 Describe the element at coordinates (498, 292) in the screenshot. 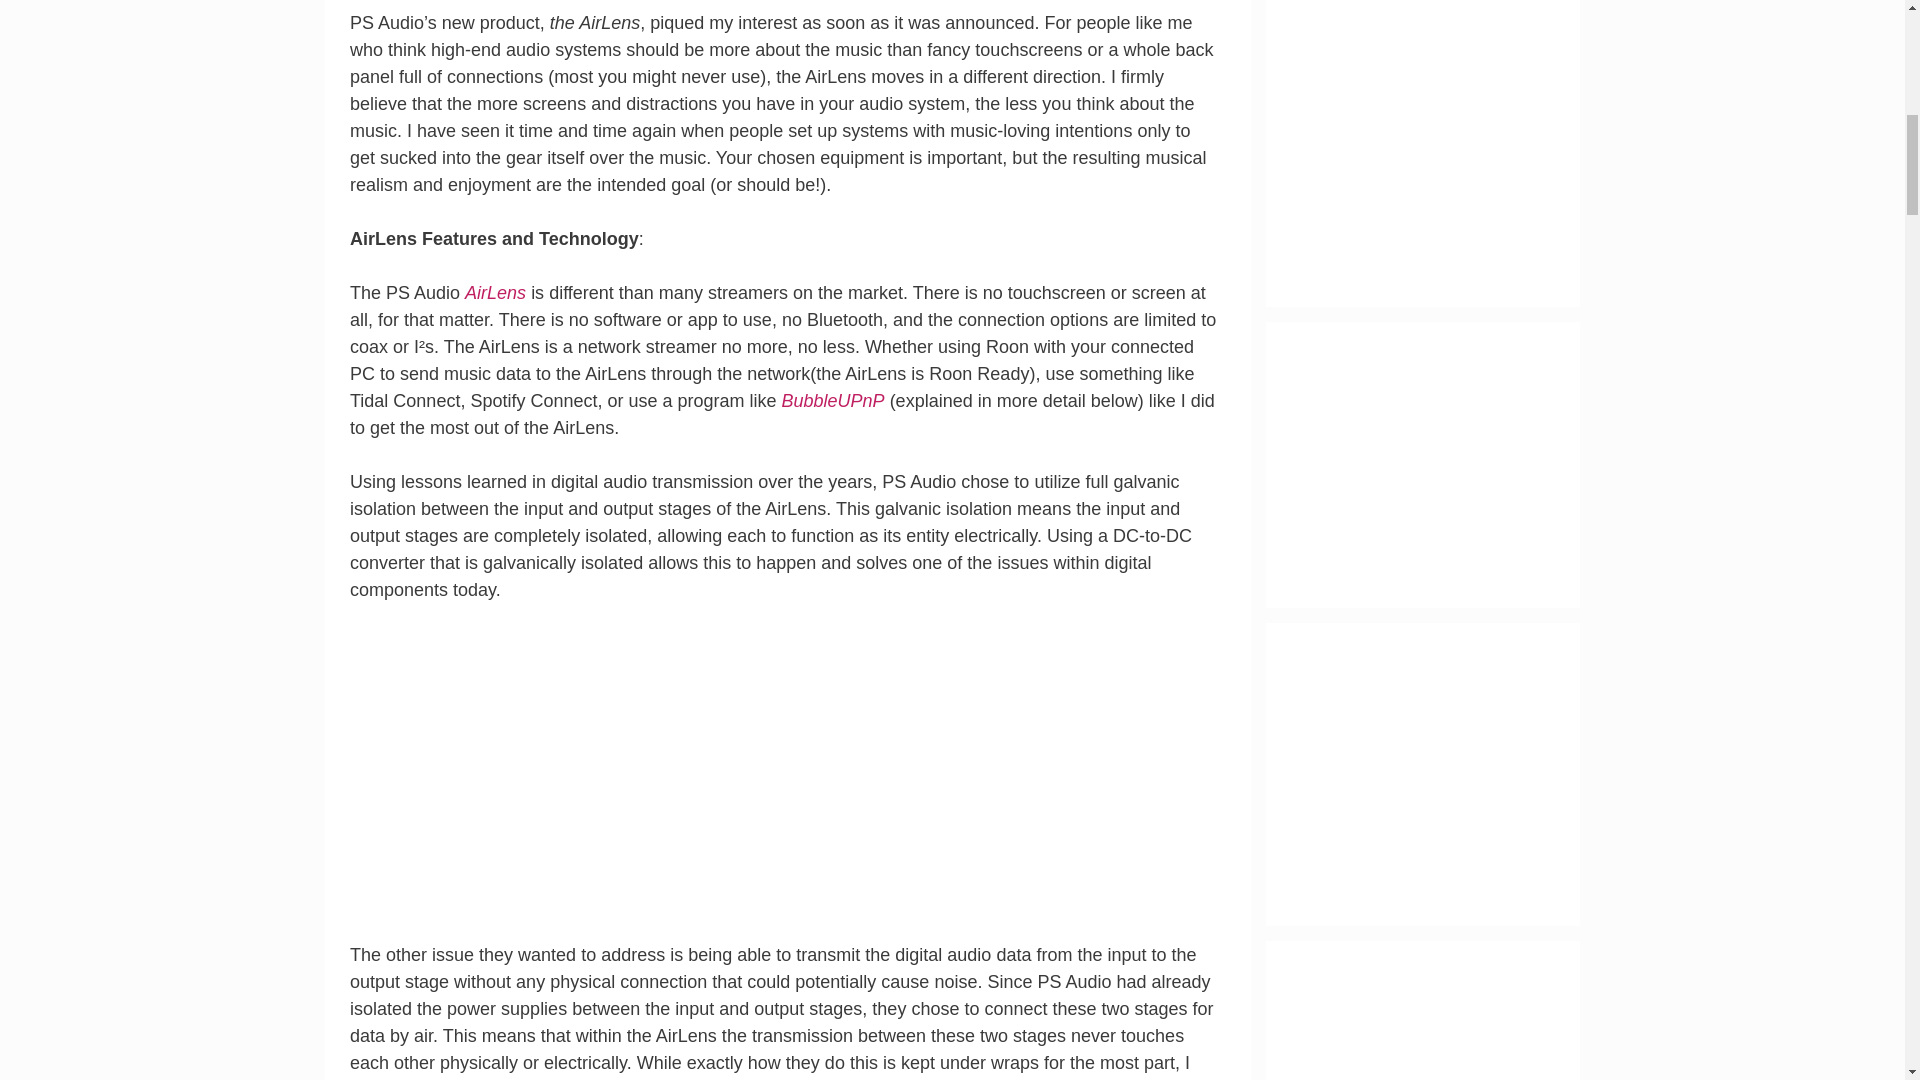

I see `AirLens ` at that location.